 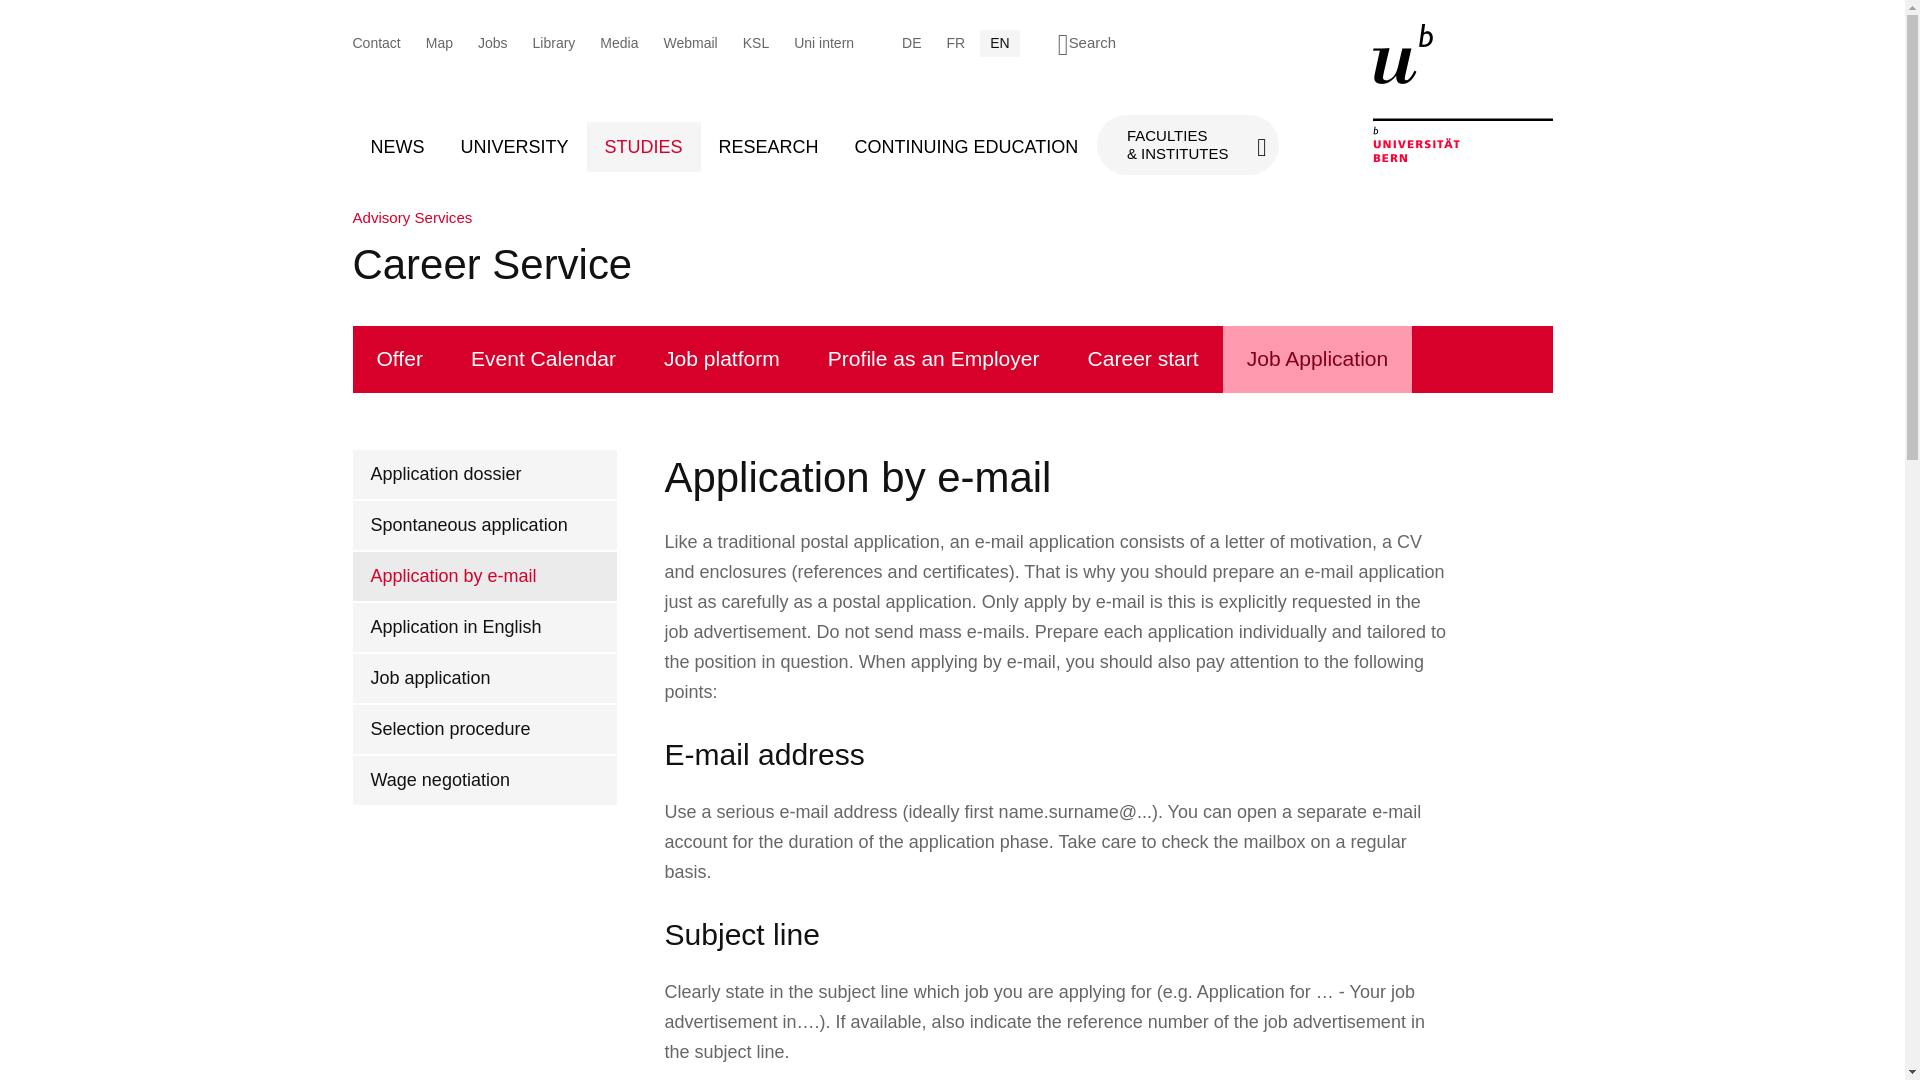 I want to click on UNIVERSITY, so click(x=513, y=146).